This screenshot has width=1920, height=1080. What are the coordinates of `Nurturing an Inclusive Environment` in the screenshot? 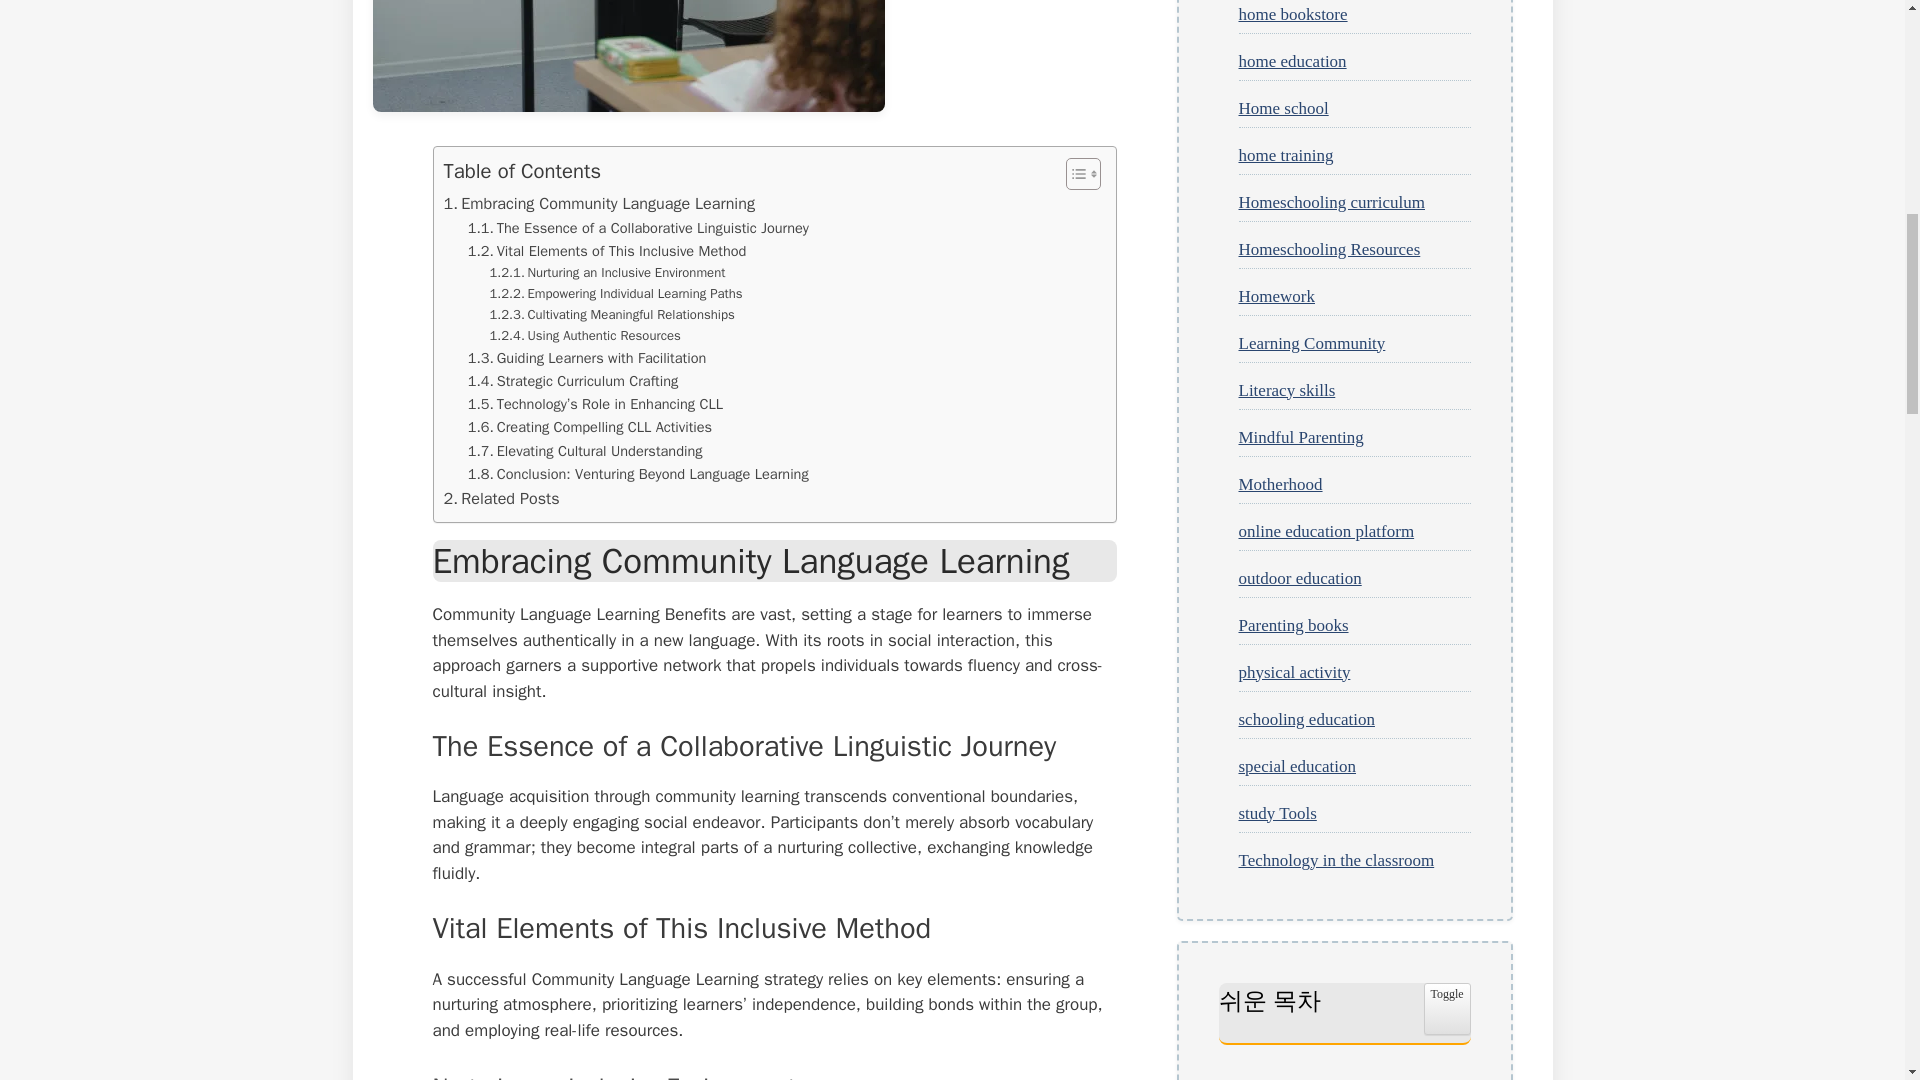 It's located at (607, 274).